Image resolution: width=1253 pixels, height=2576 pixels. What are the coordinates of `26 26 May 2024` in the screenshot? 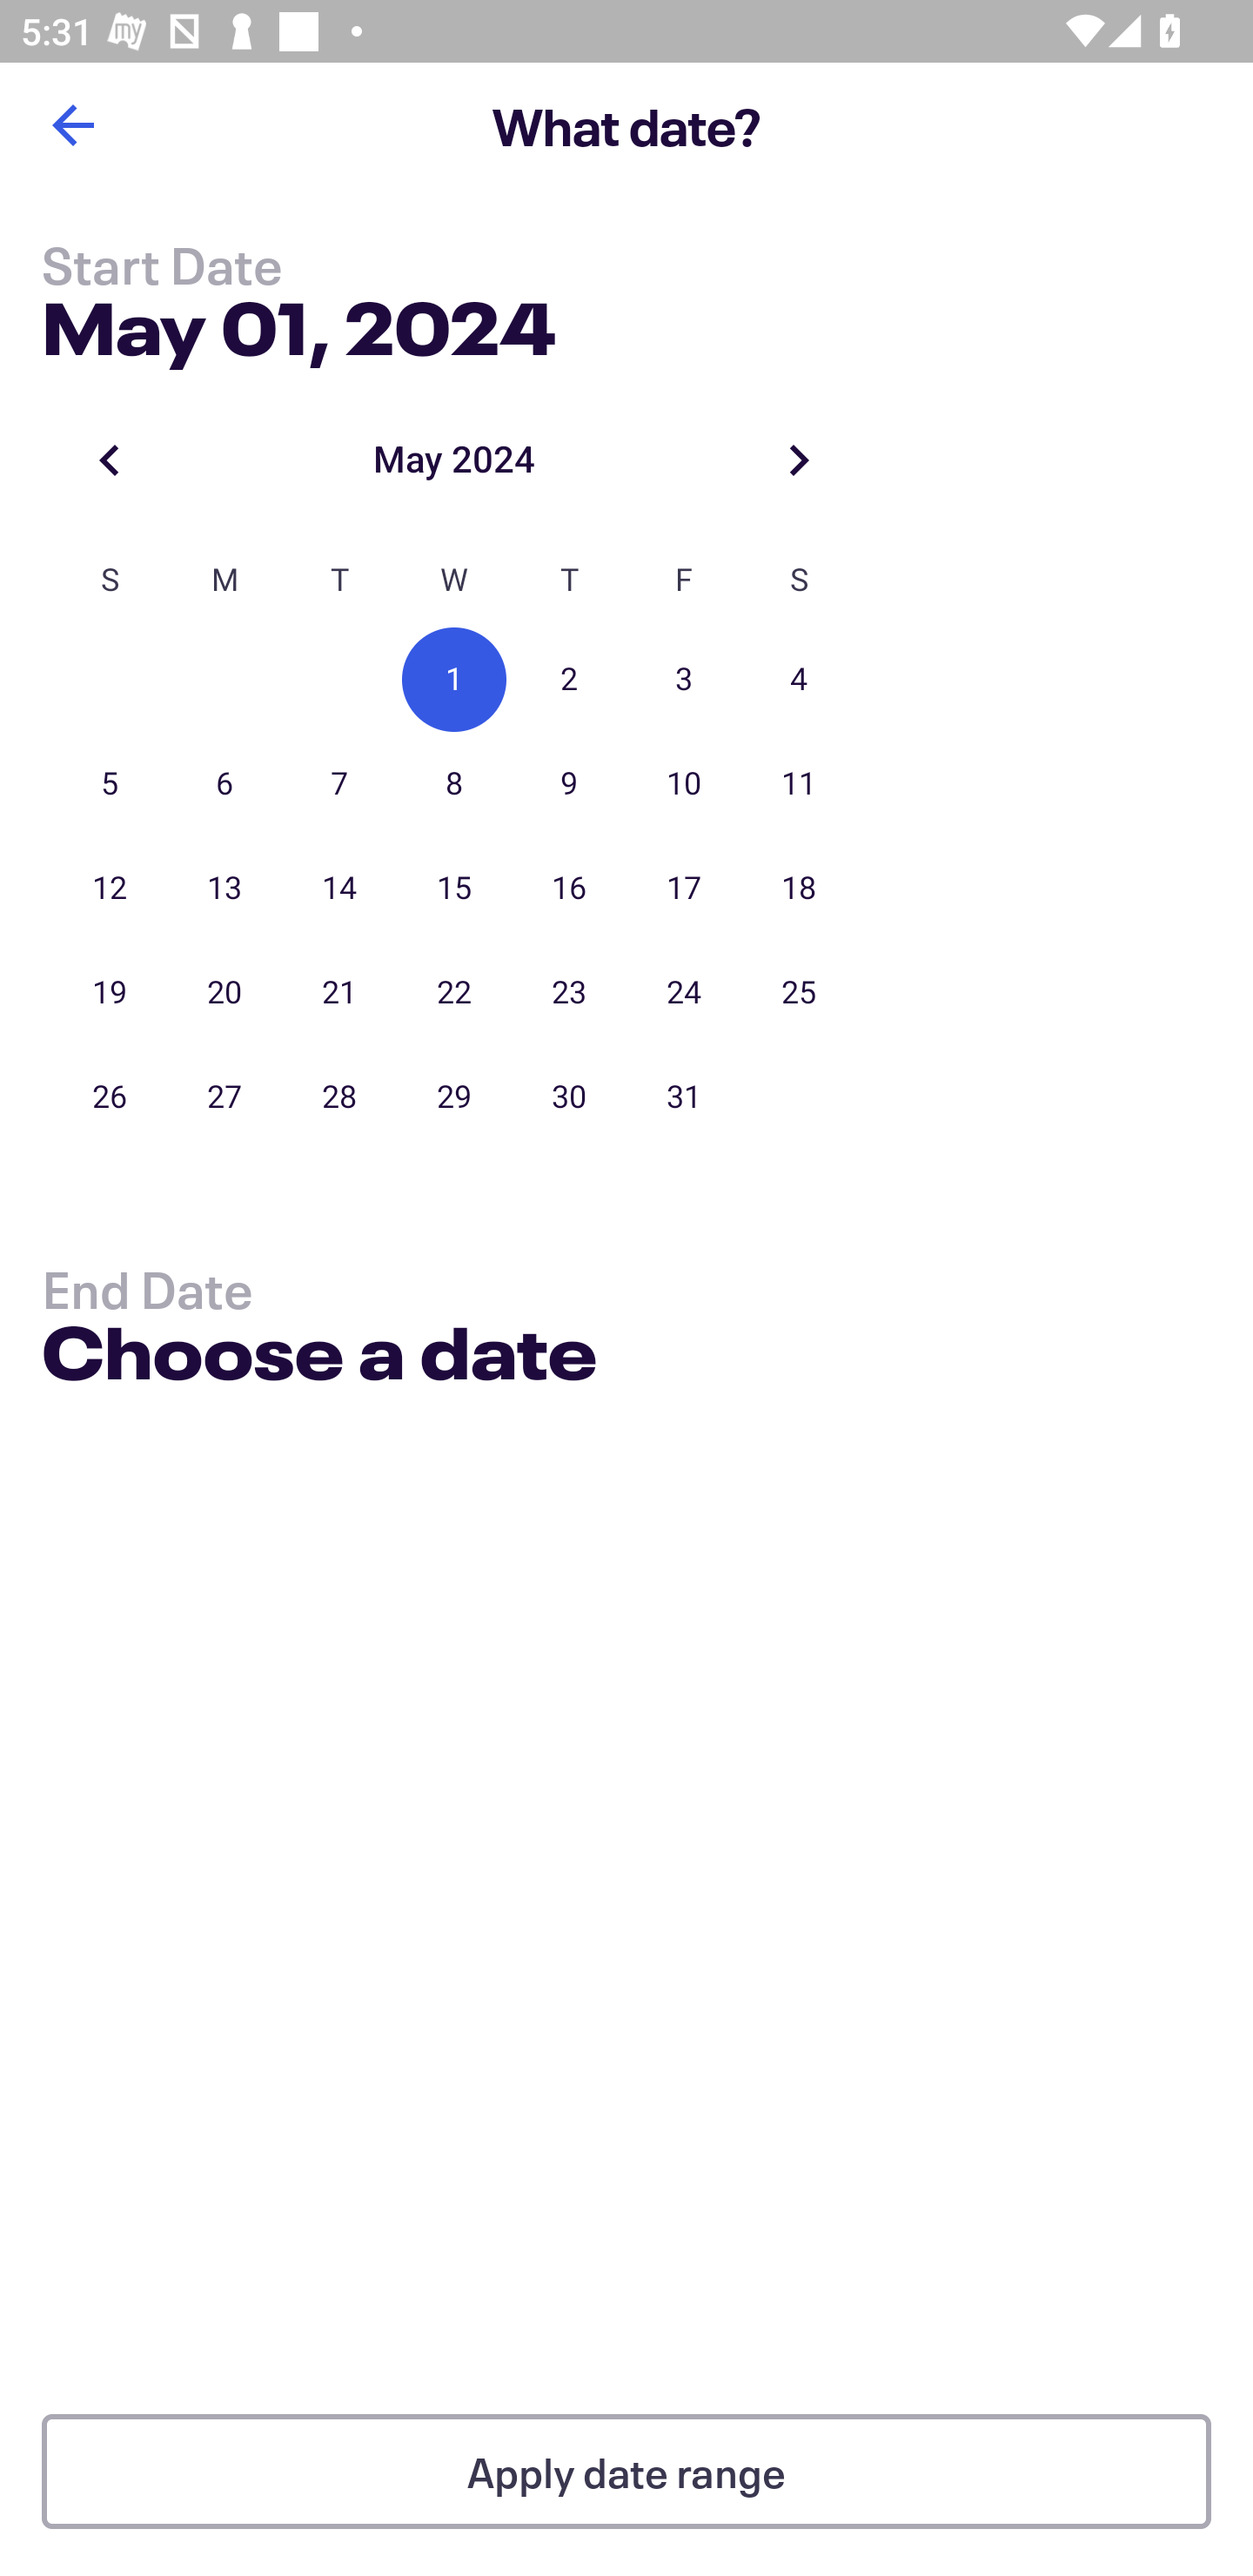 It's located at (110, 1097).